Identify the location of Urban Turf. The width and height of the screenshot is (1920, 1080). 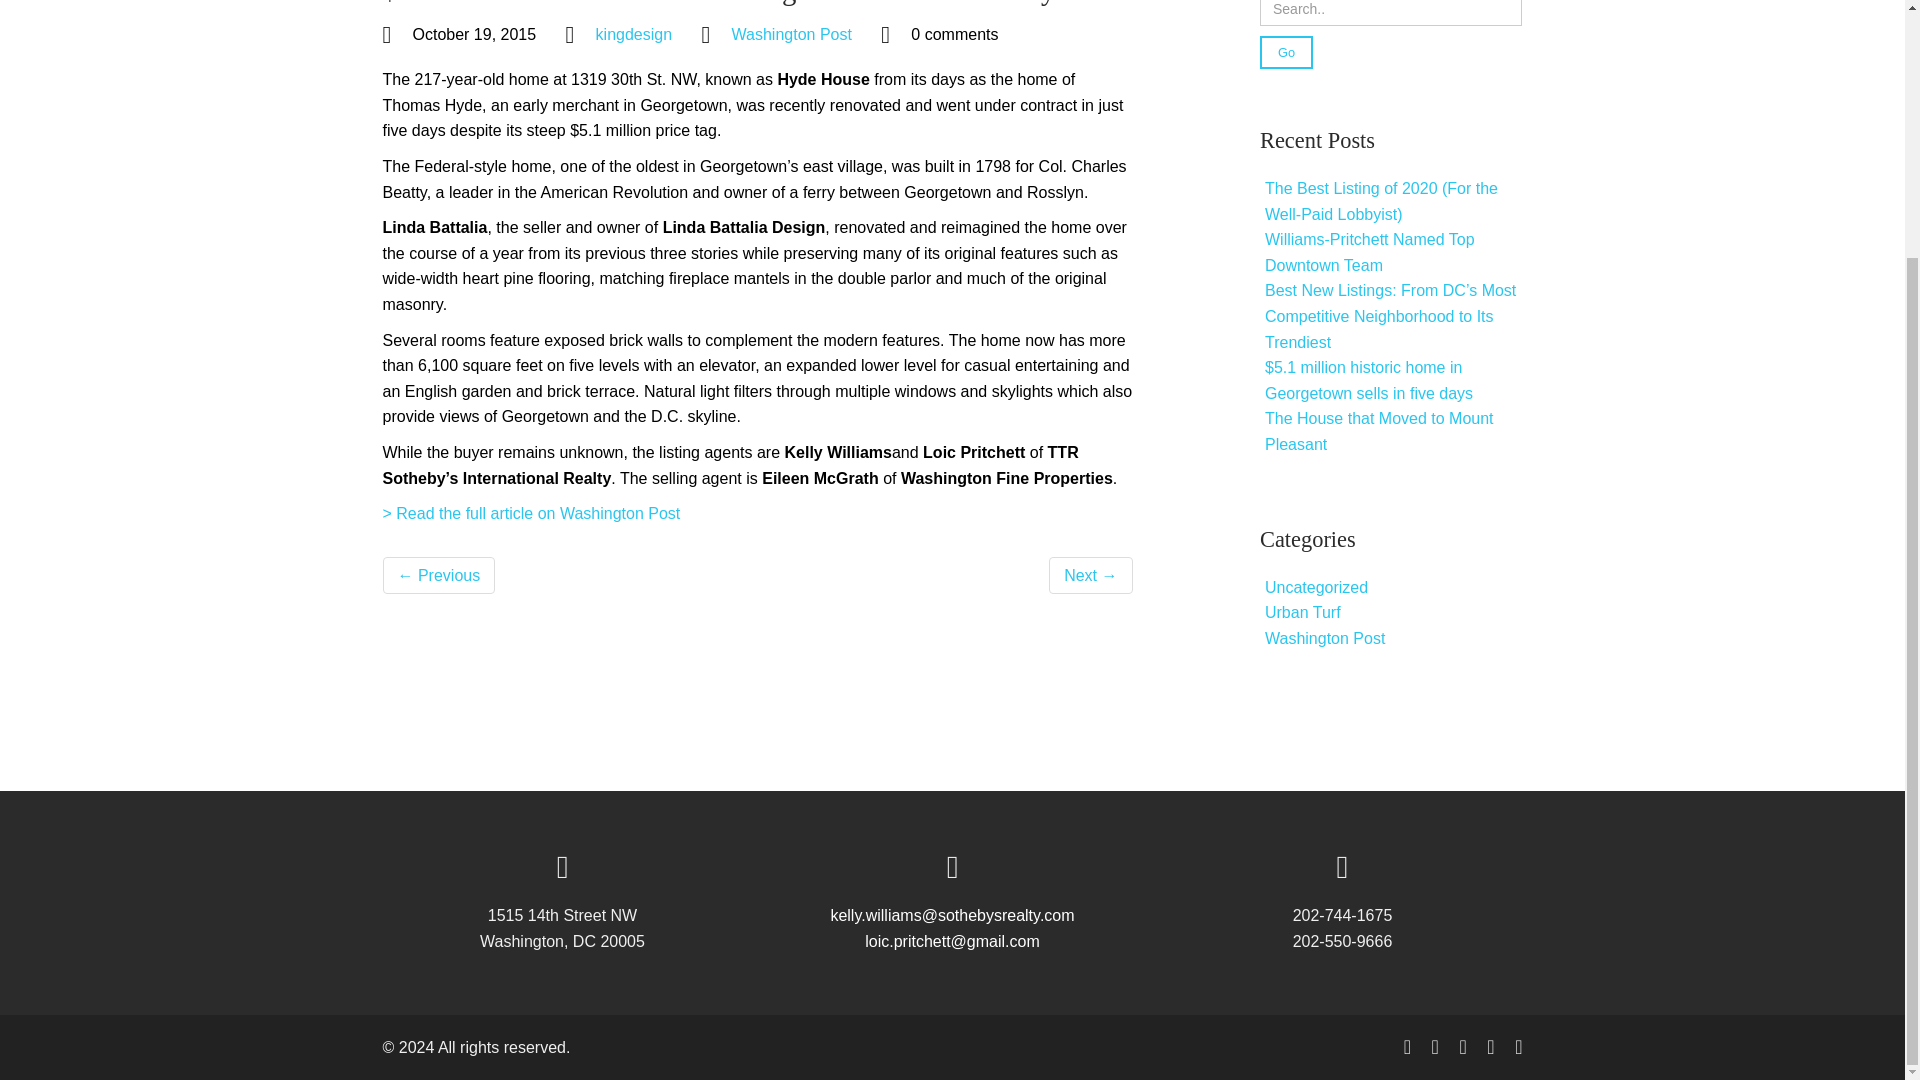
(1302, 612).